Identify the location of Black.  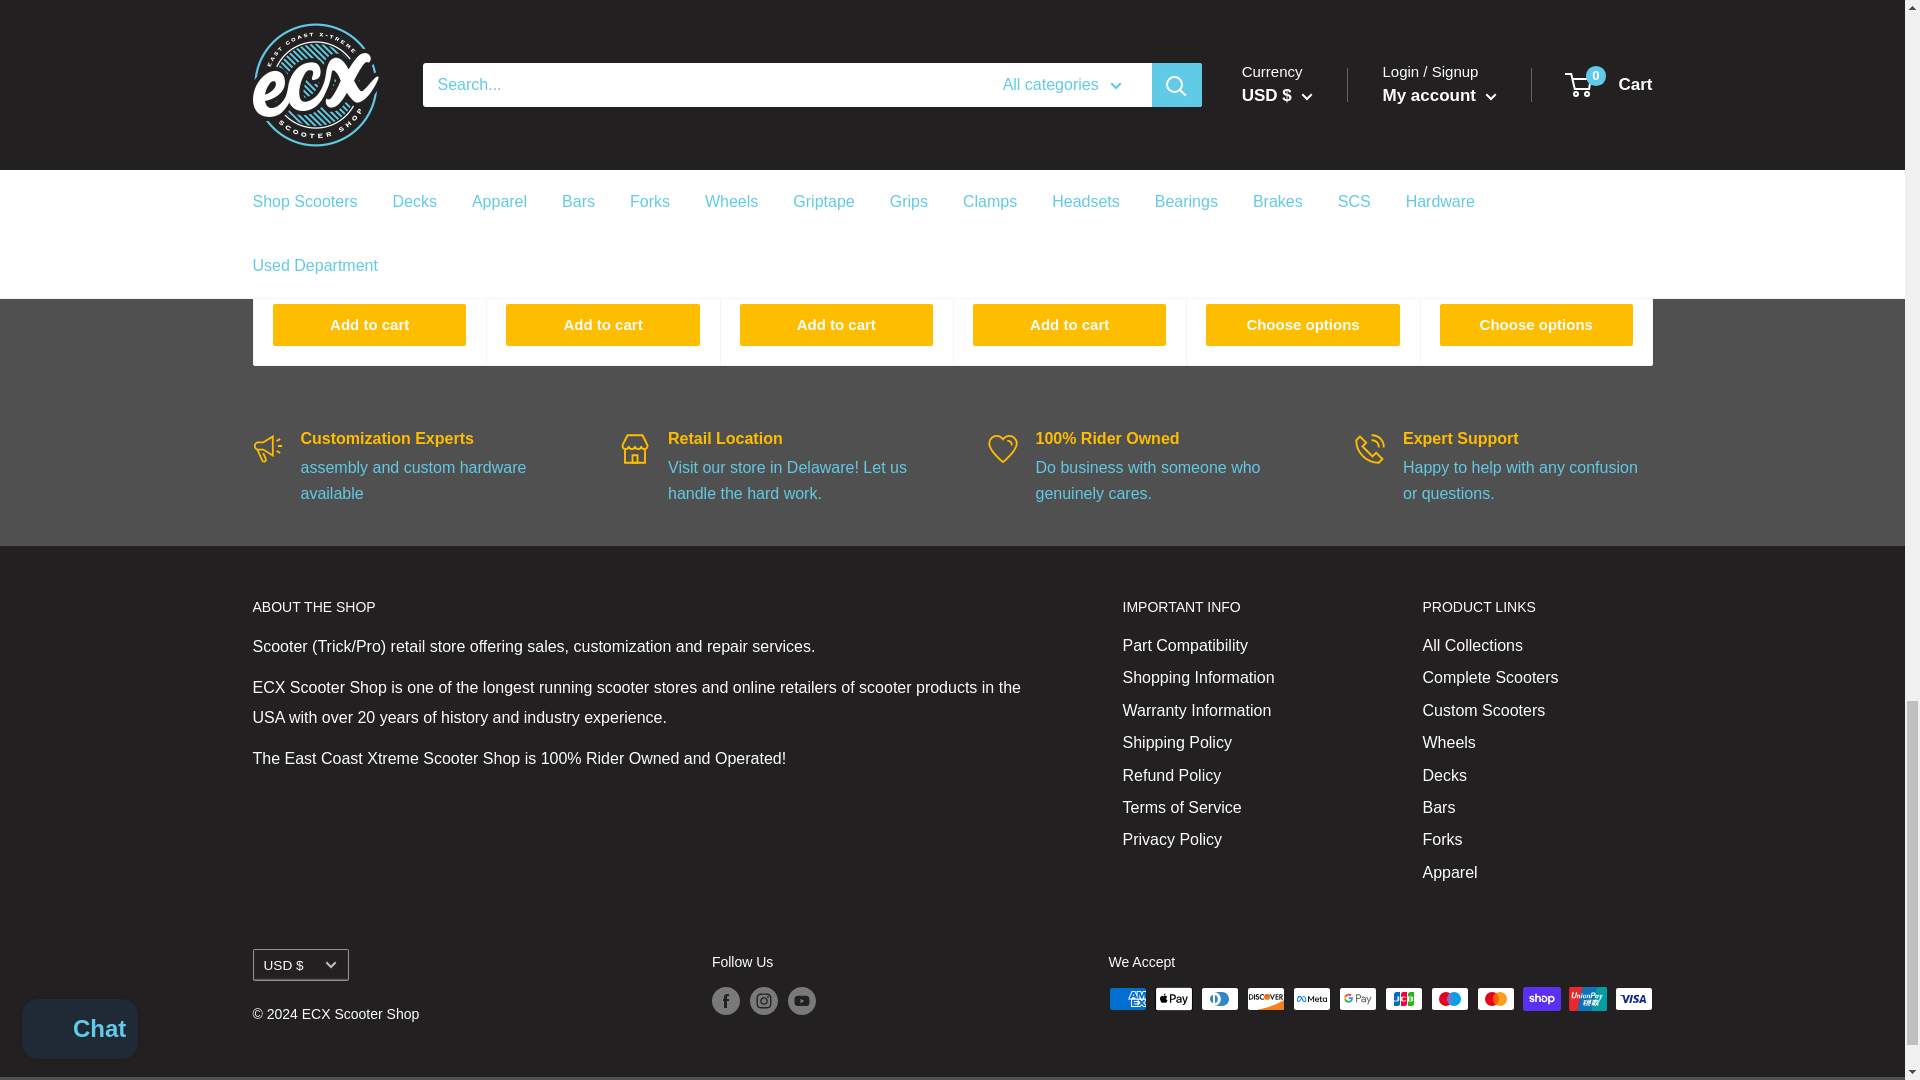
(1452, 256).